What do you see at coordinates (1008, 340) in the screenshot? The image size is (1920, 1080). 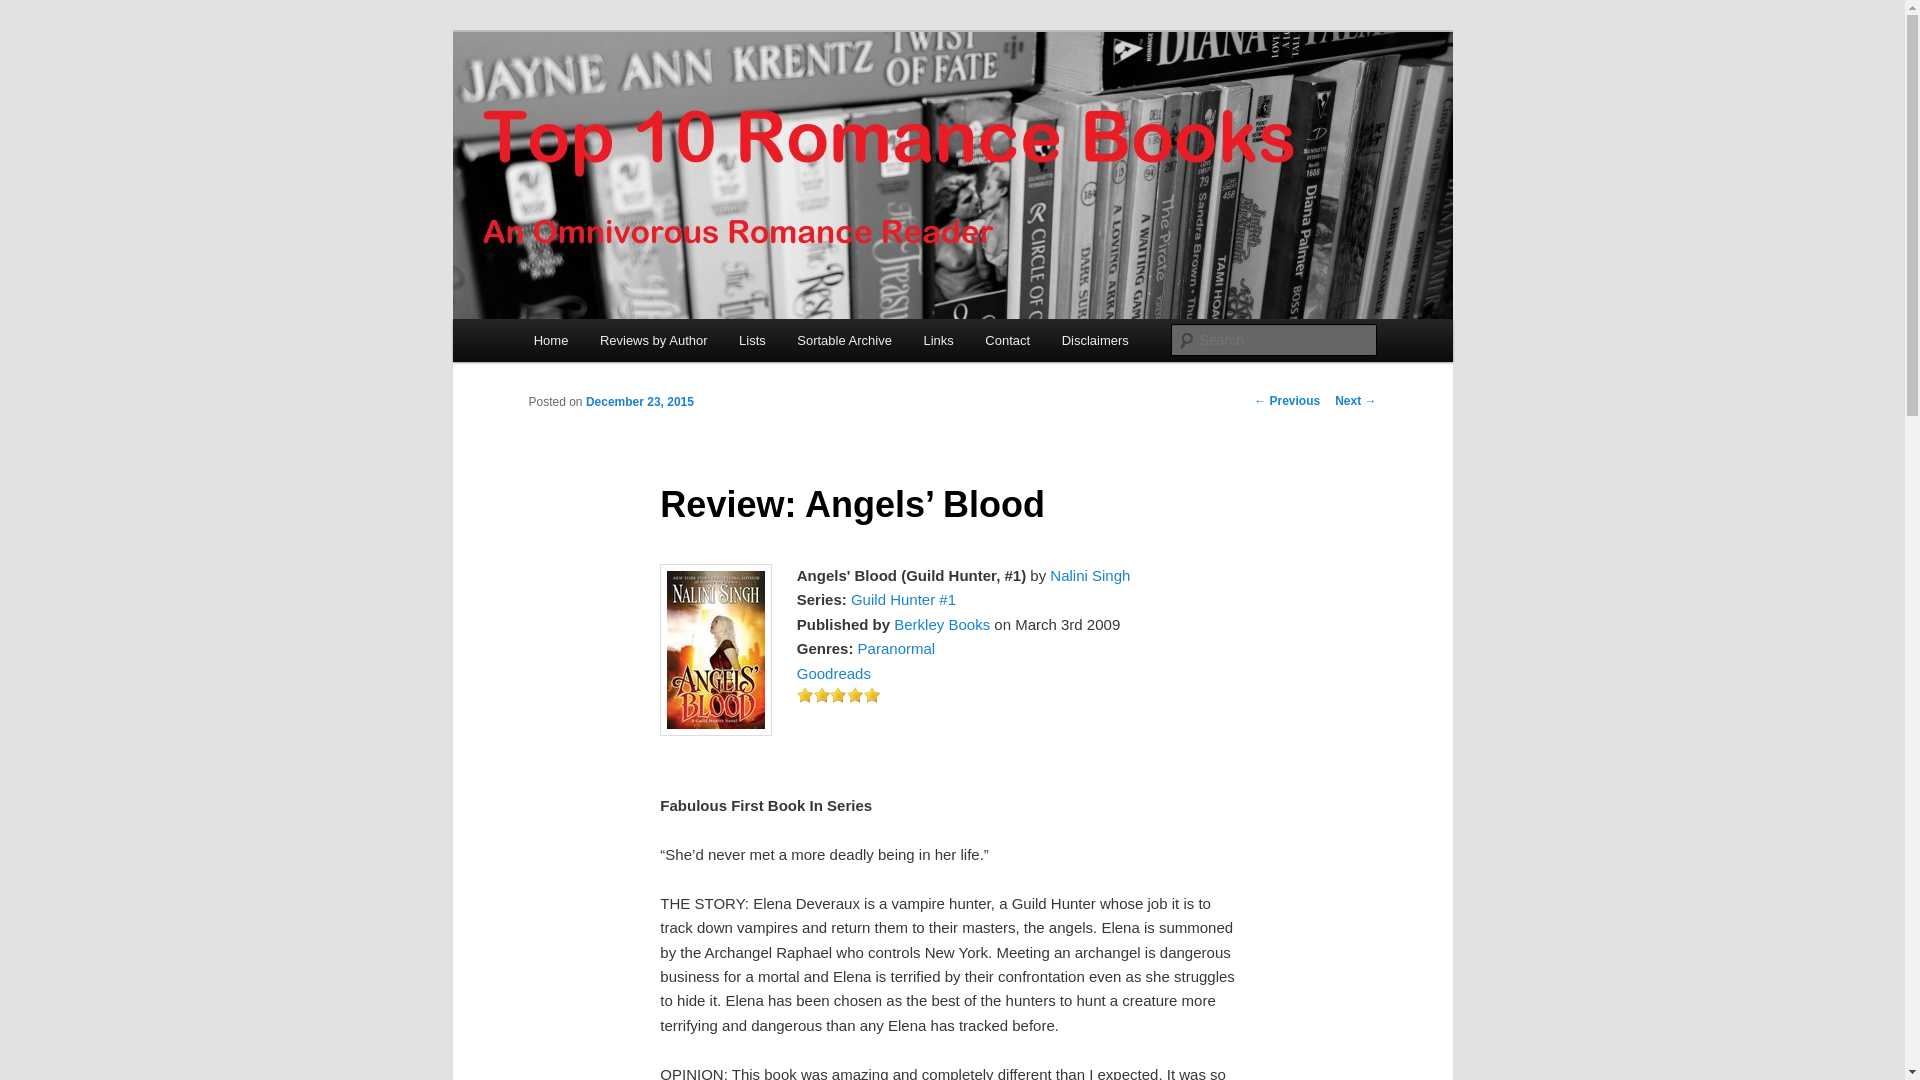 I see `Contact` at bounding box center [1008, 340].